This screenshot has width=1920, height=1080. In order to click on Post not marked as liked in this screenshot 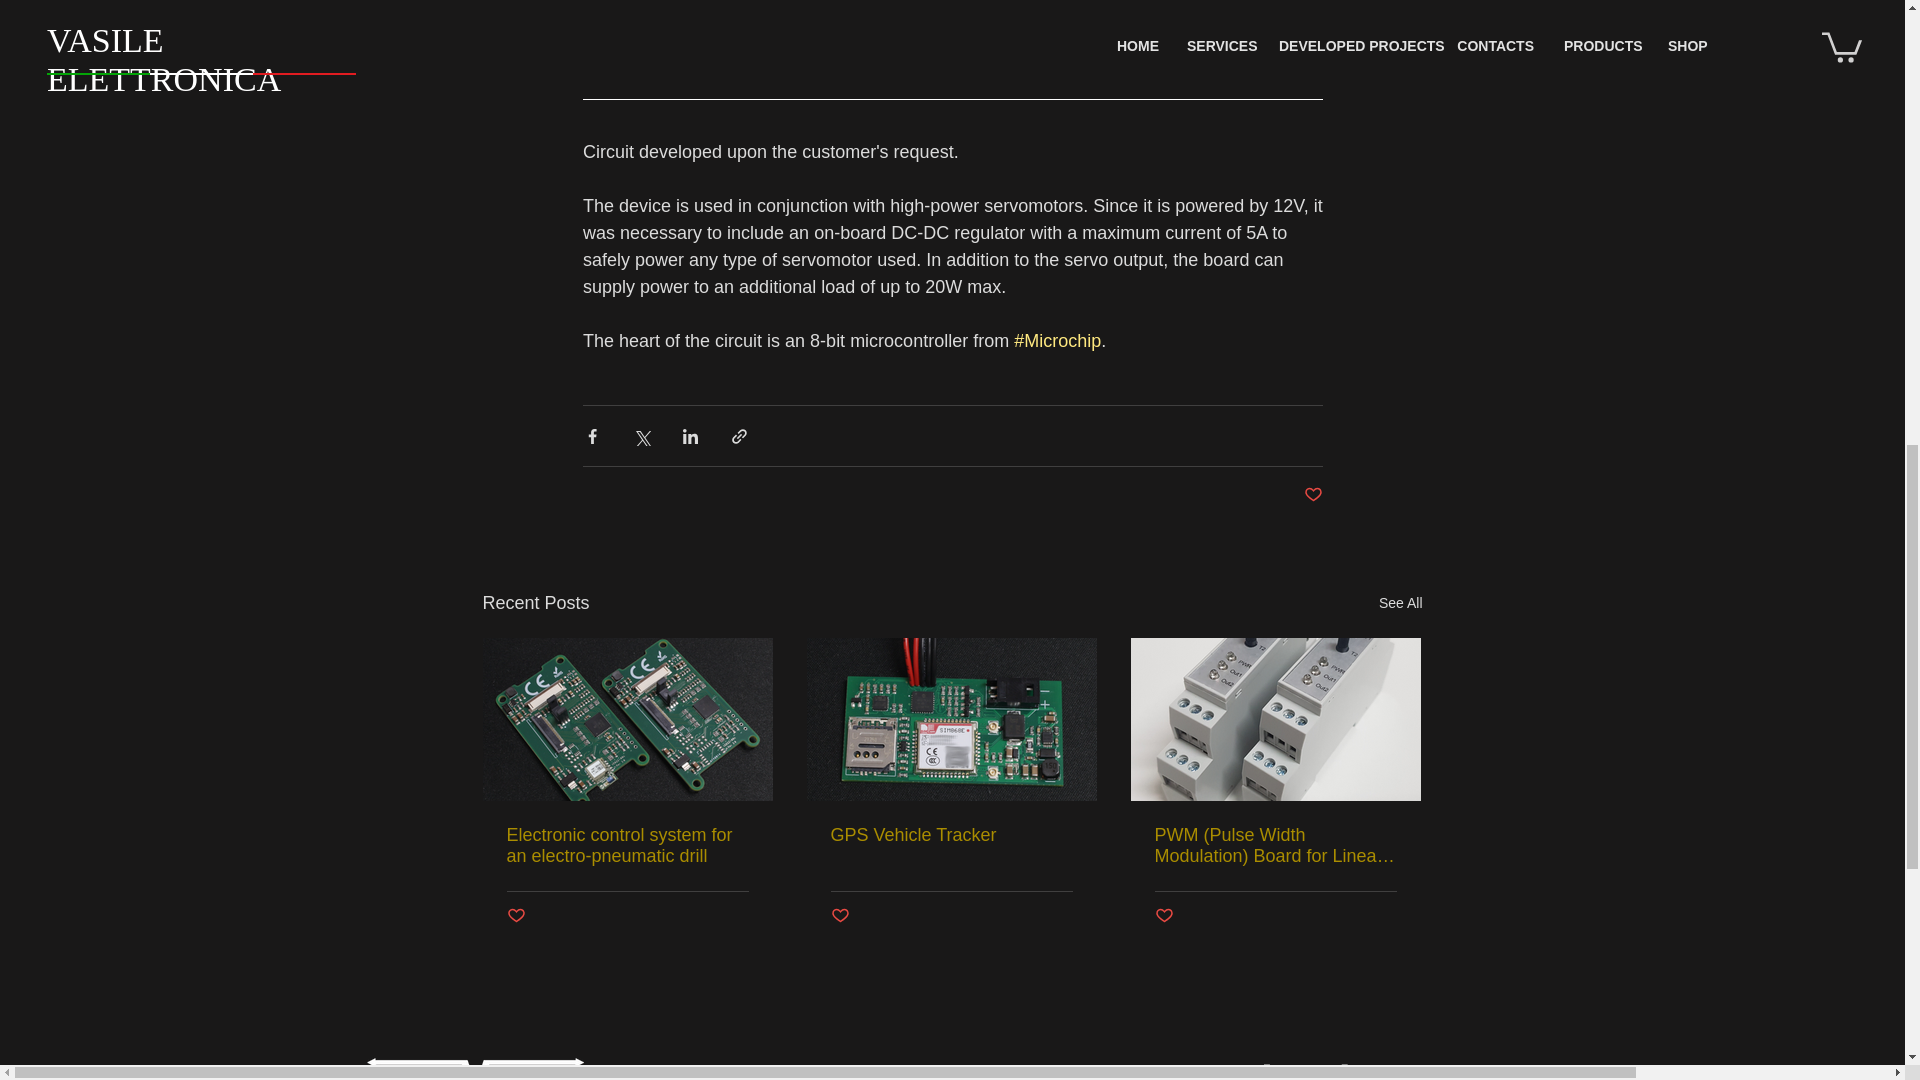, I will do `click(1163, 916)`.